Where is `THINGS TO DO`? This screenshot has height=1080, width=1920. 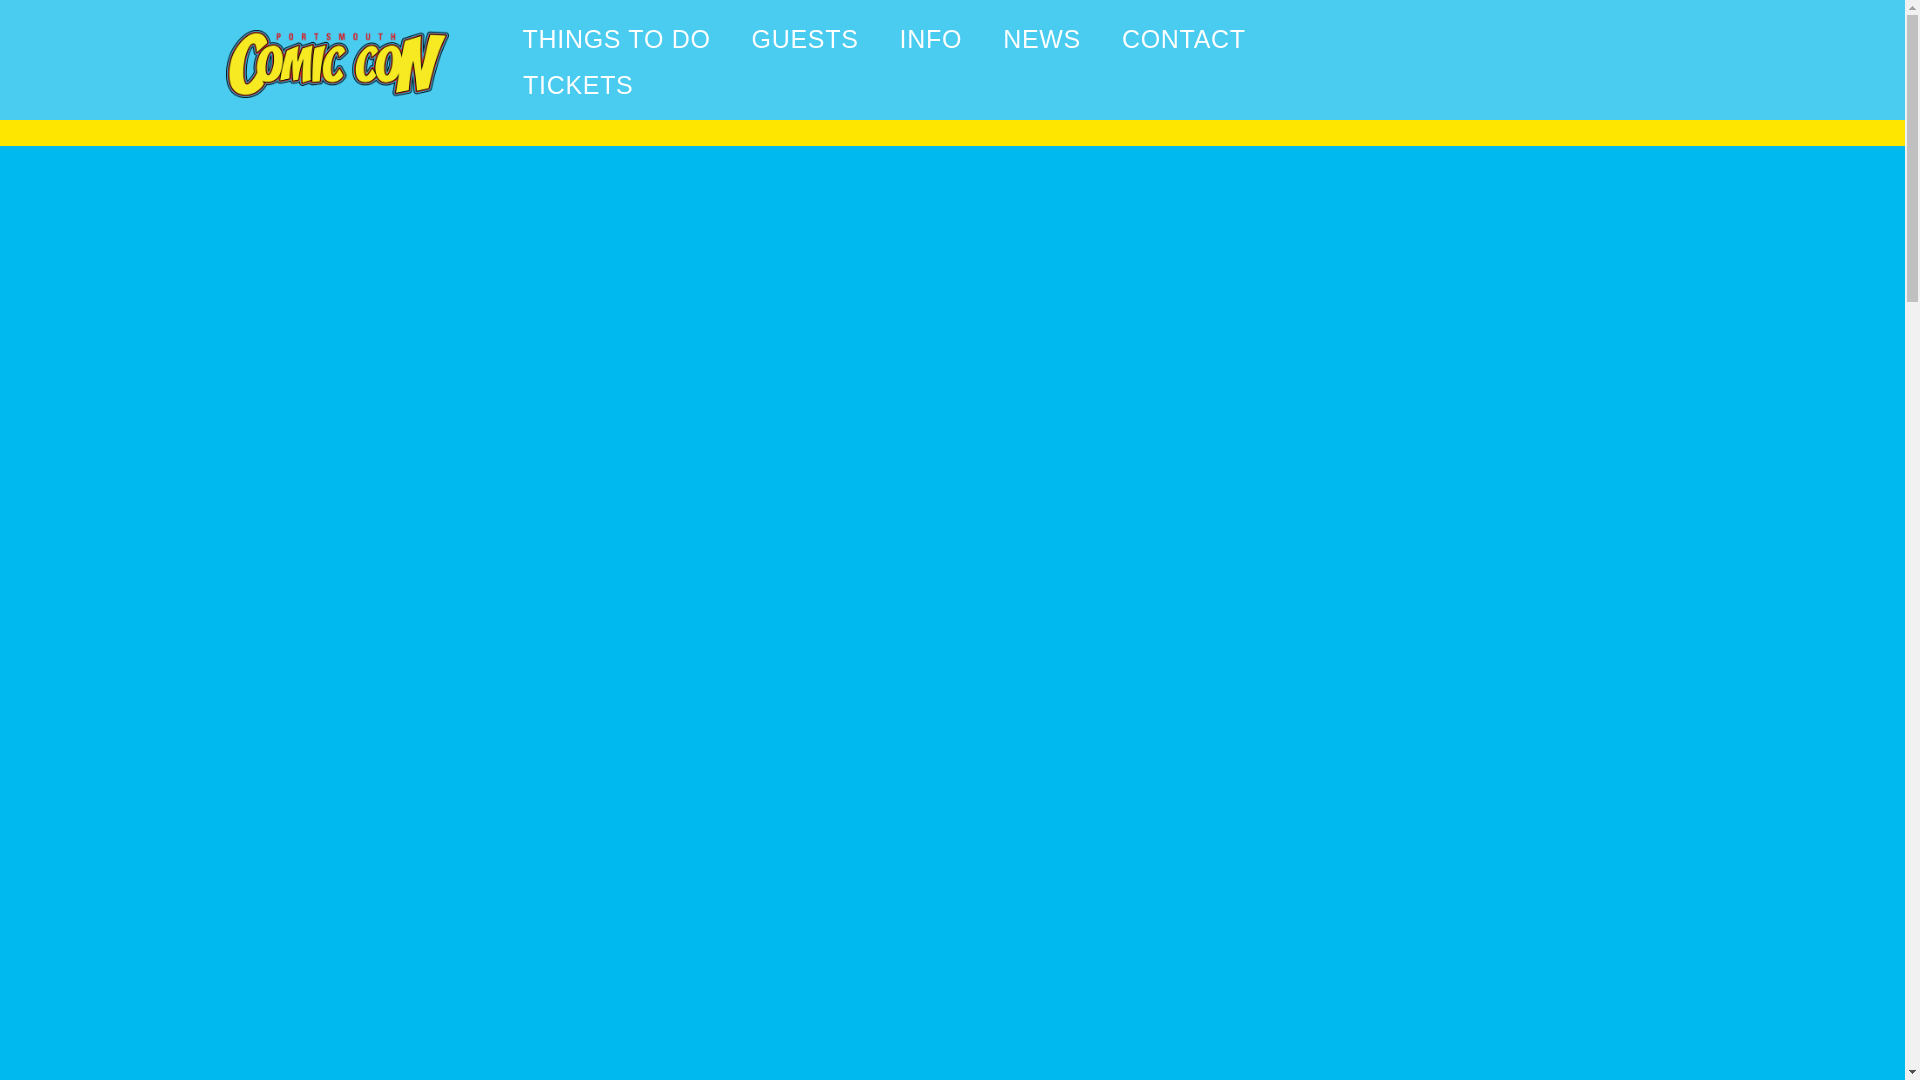
THINGS TO DO is located at coordinates (617, 38).